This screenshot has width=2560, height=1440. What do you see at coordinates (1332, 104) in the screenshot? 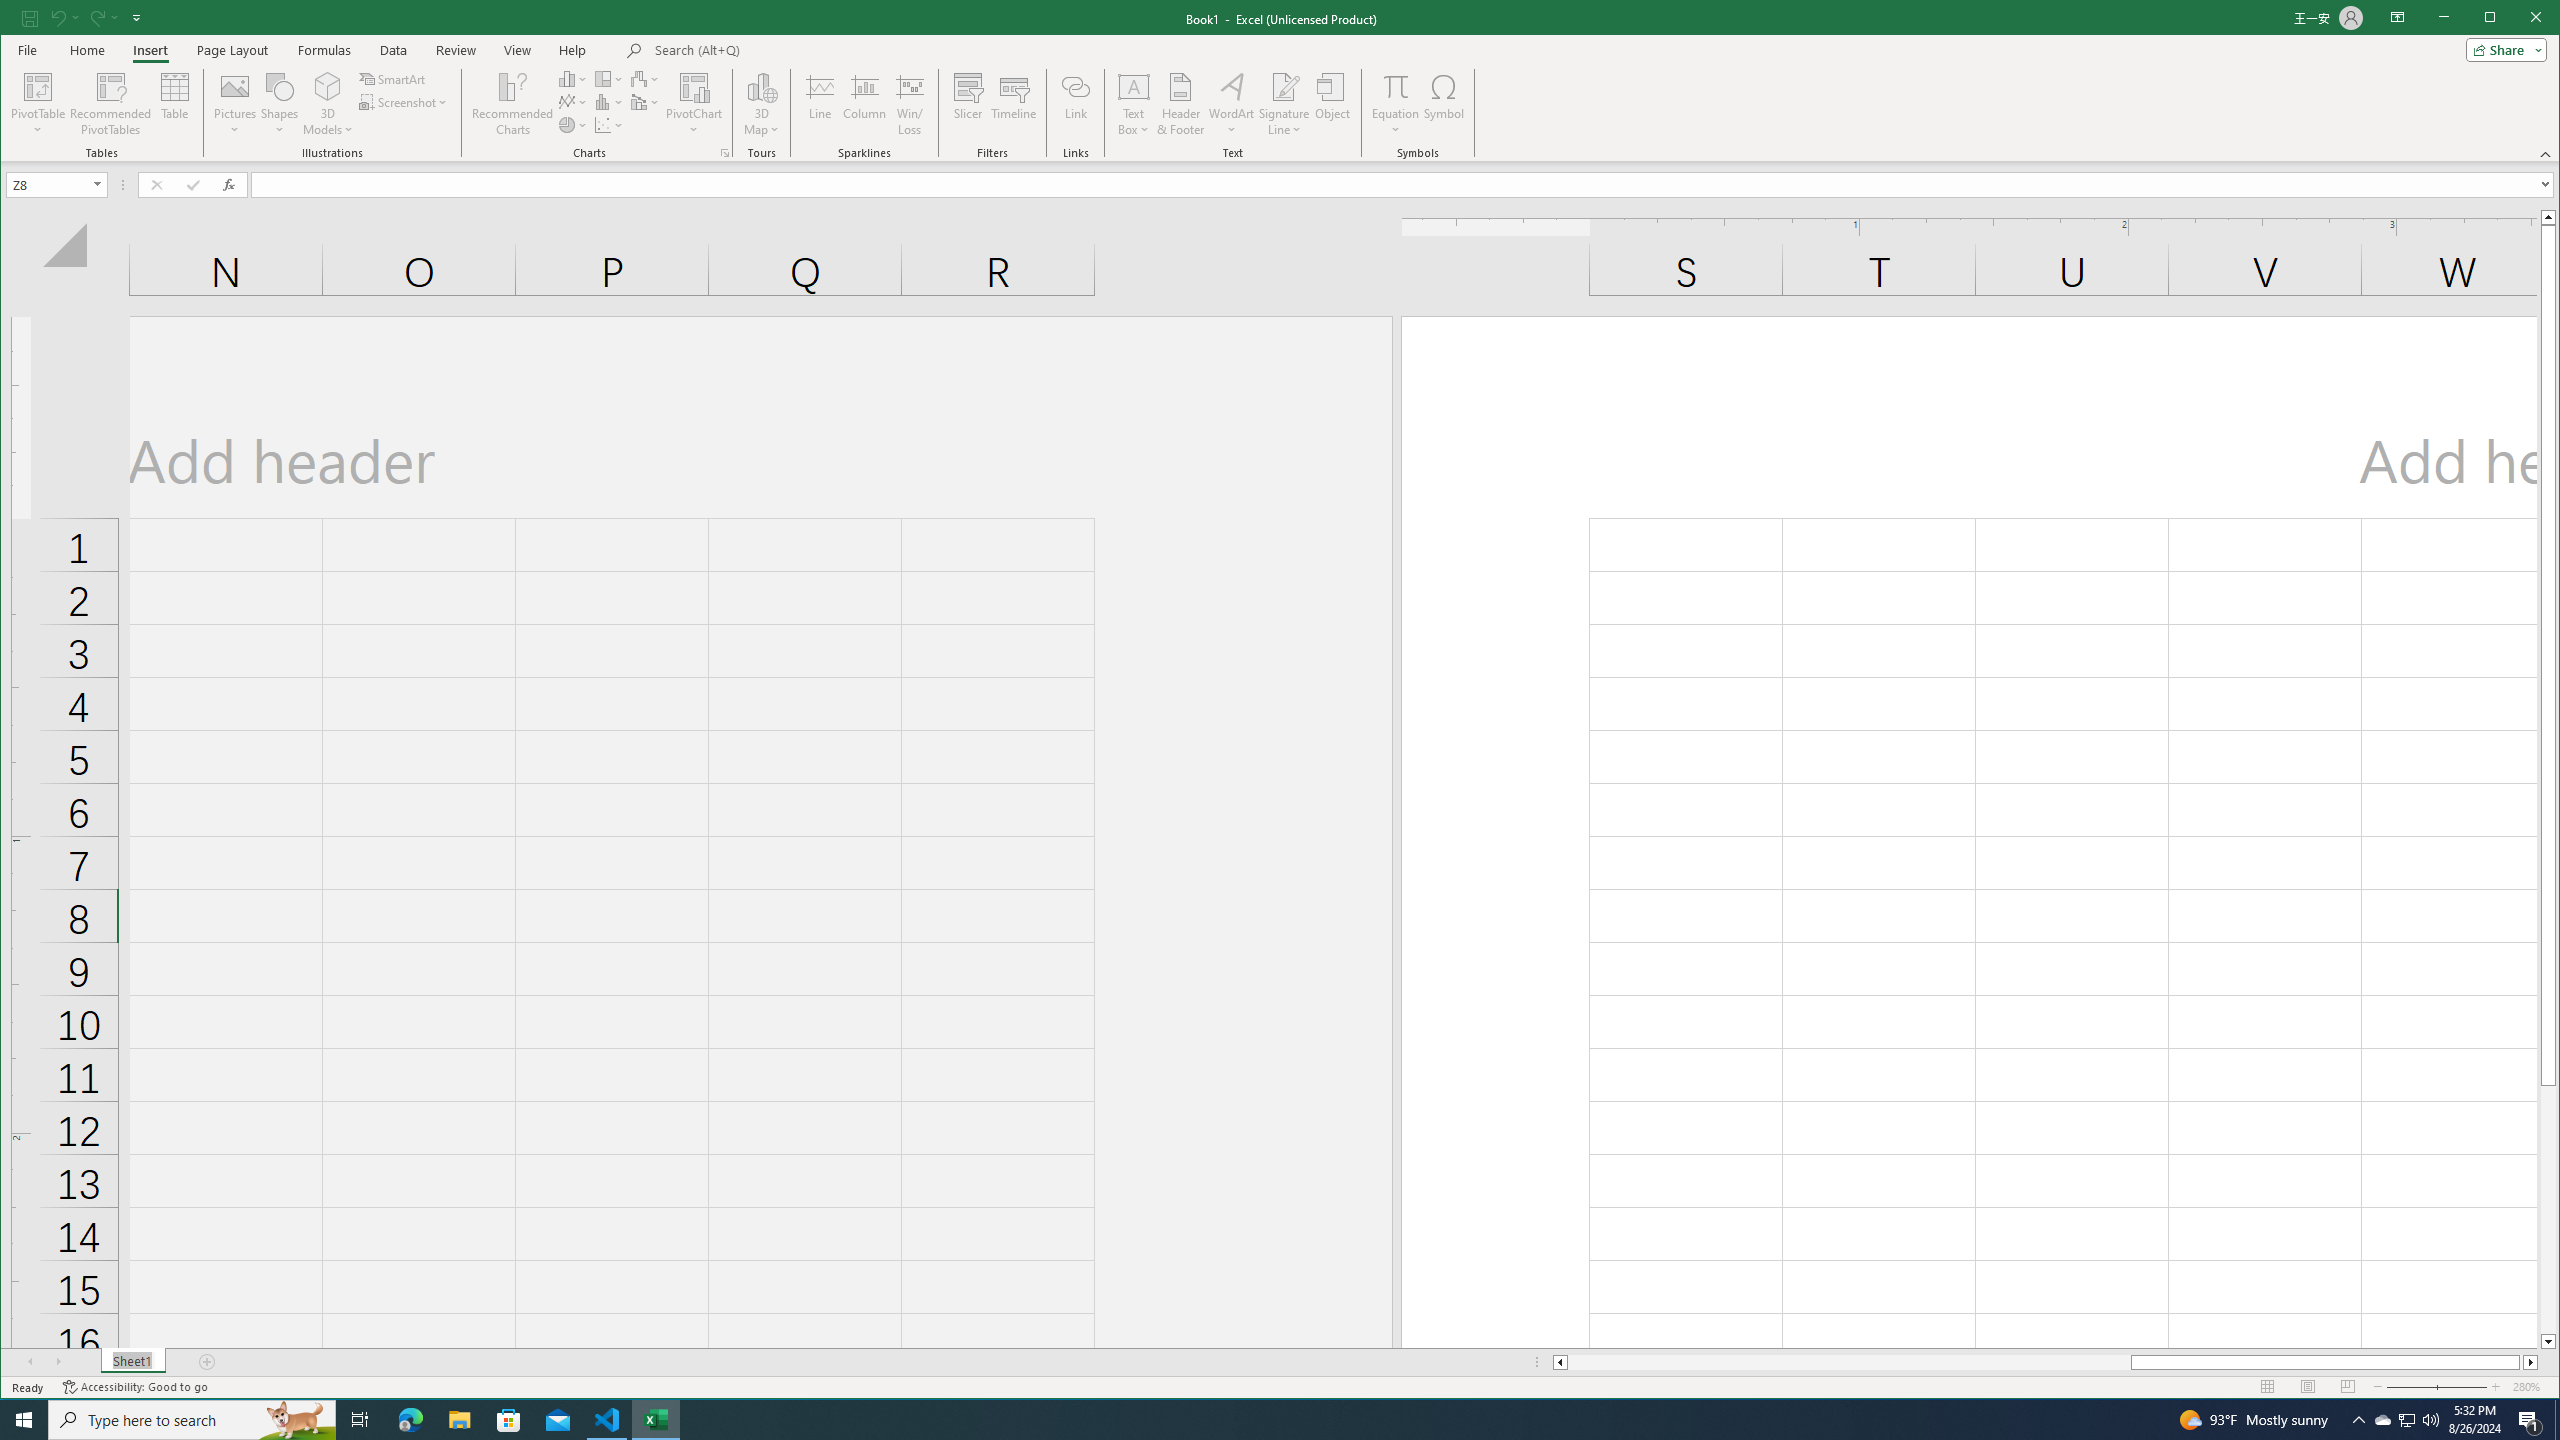
I see `Object...` at bounding box center [1332, 104].